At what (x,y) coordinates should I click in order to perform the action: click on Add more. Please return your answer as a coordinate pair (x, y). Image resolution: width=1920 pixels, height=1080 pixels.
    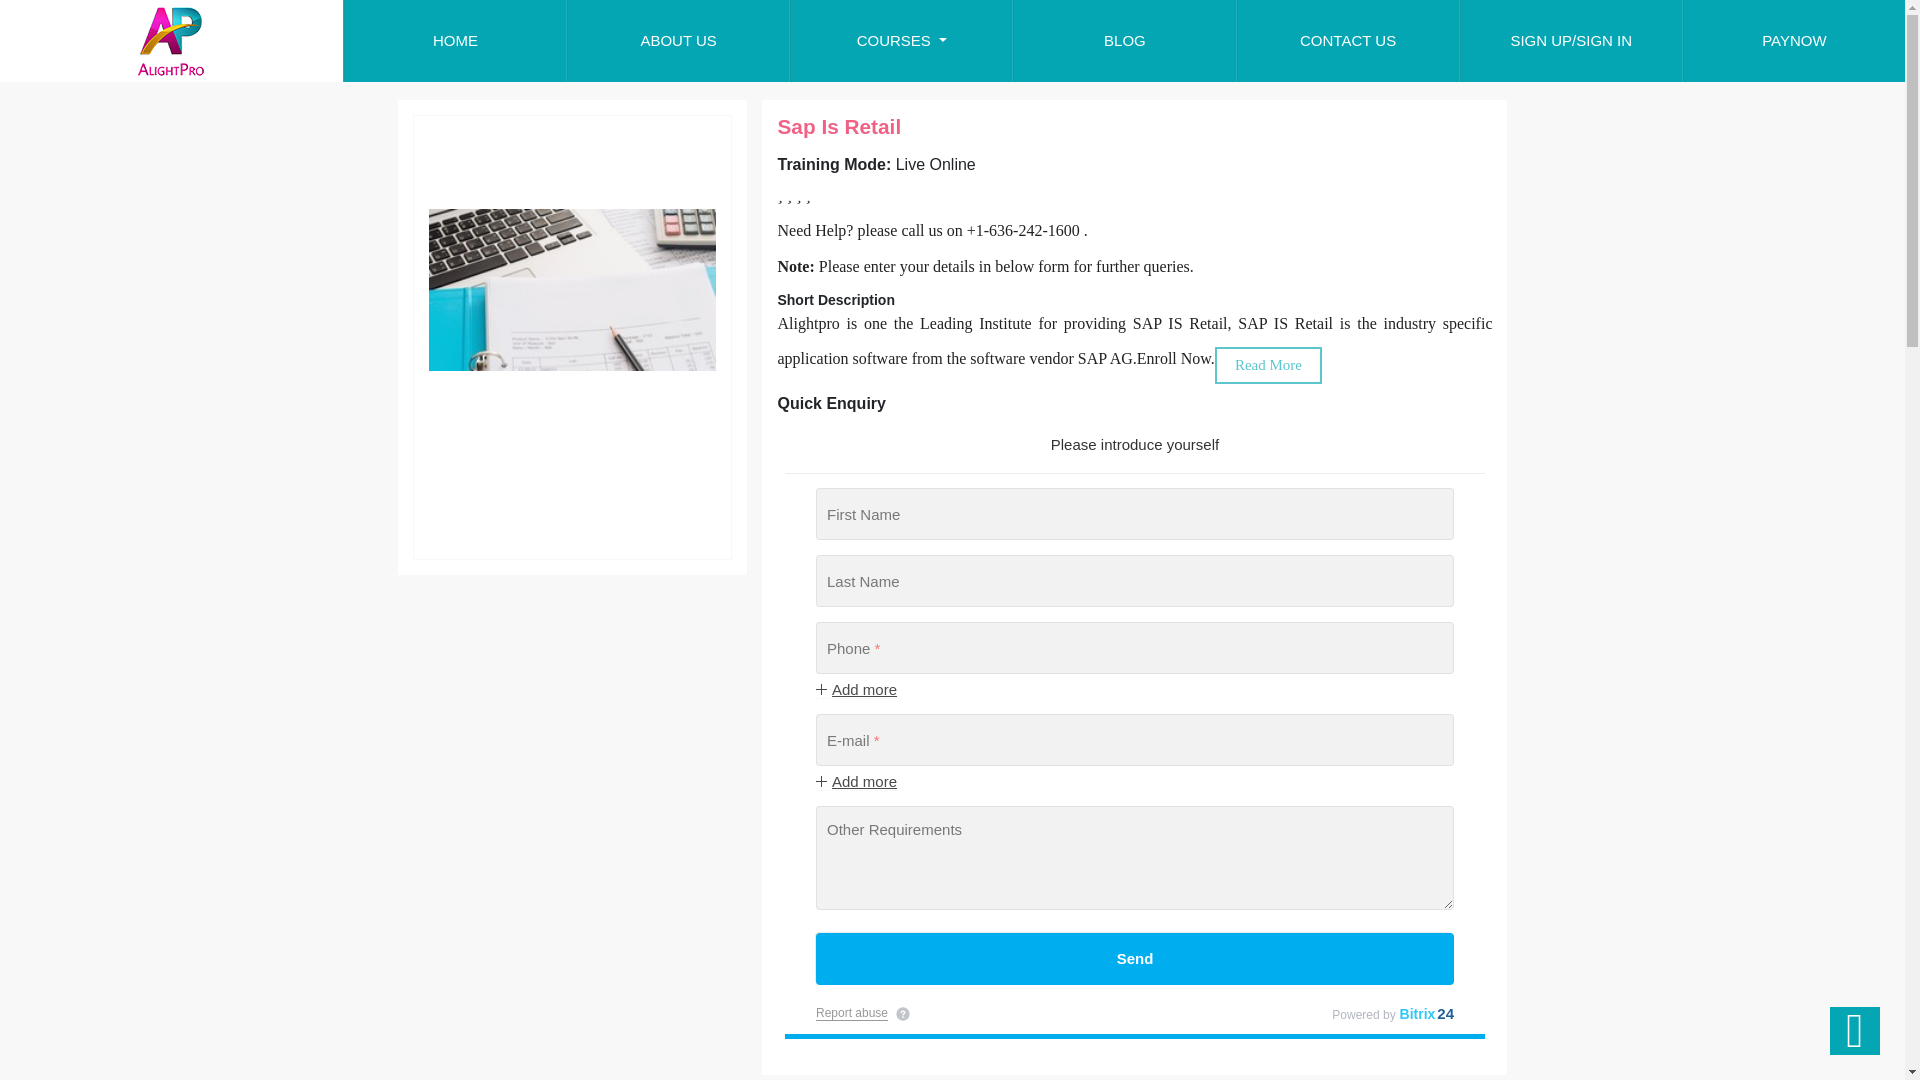
    Looking at the image, I should click on (856, 782).